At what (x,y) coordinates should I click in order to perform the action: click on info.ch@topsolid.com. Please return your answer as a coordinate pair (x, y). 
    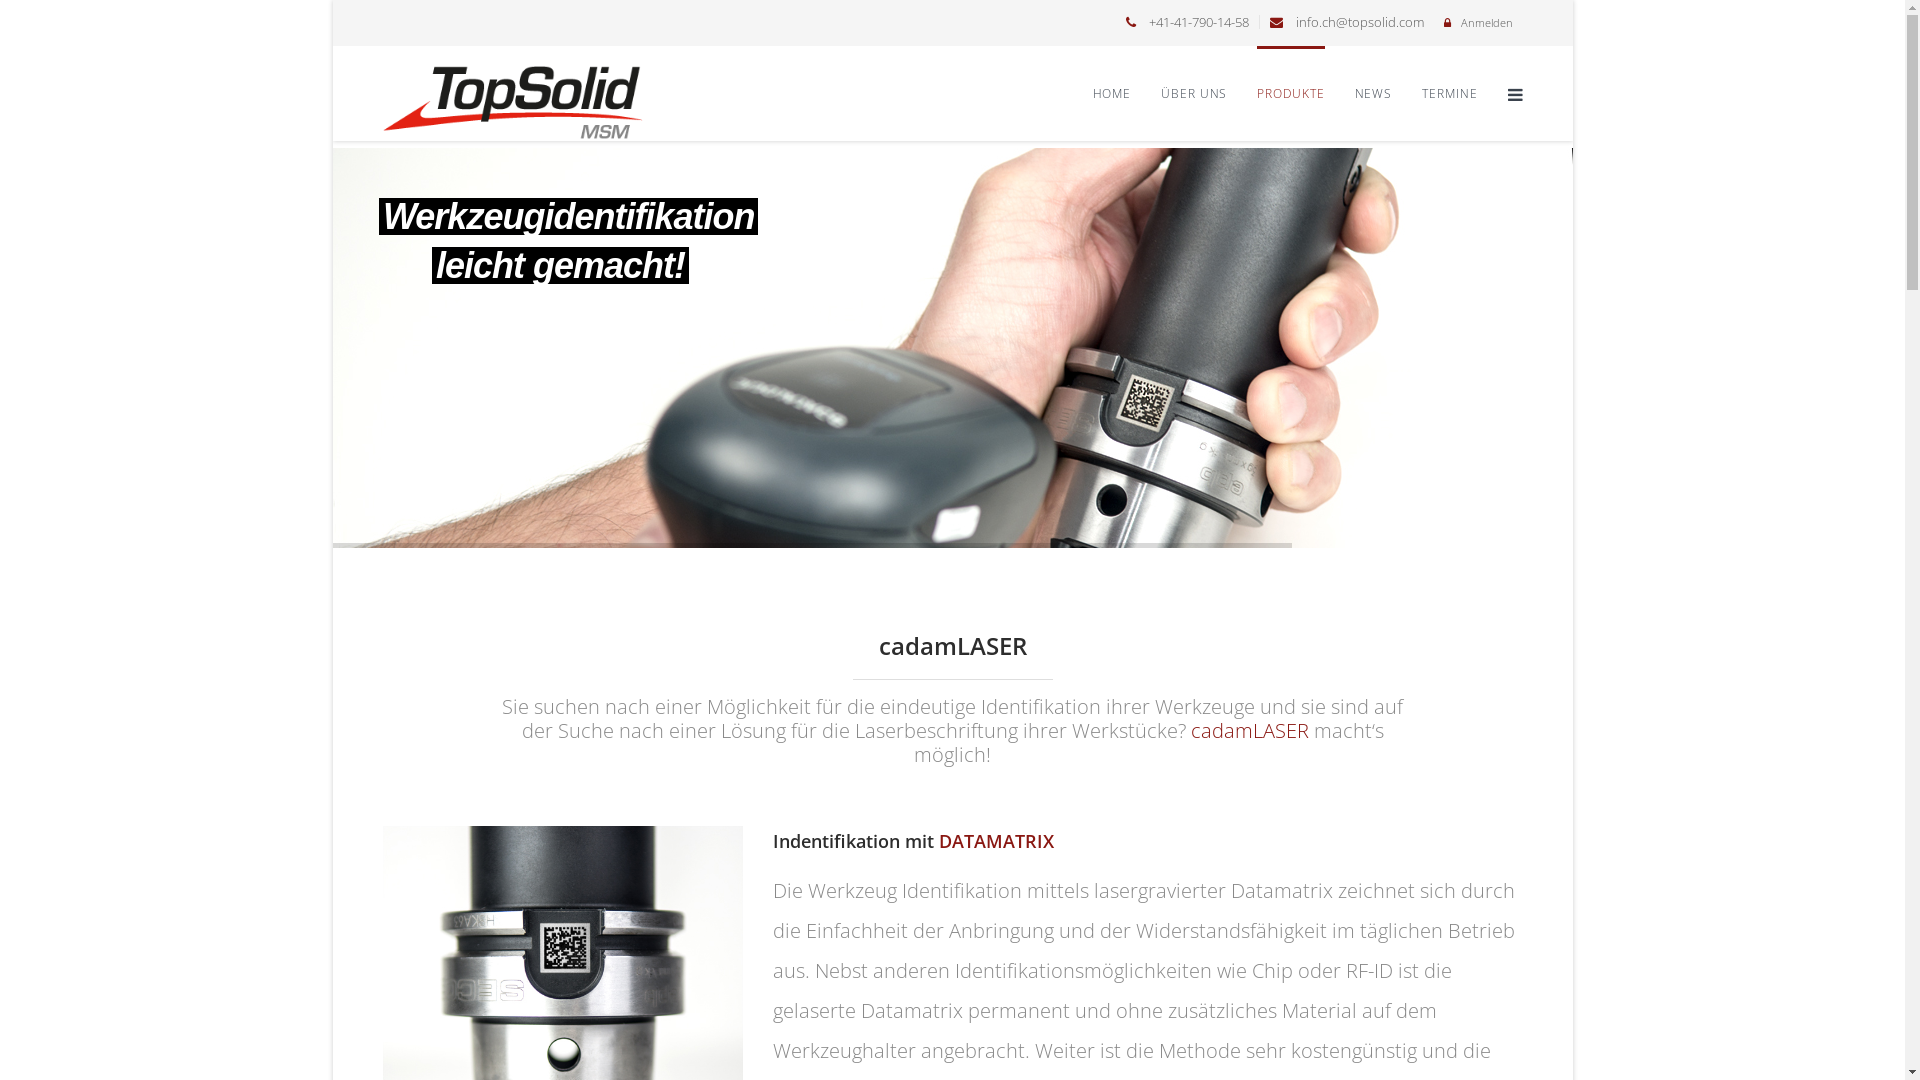
    Looking at the image, I should click on (1360, 22).